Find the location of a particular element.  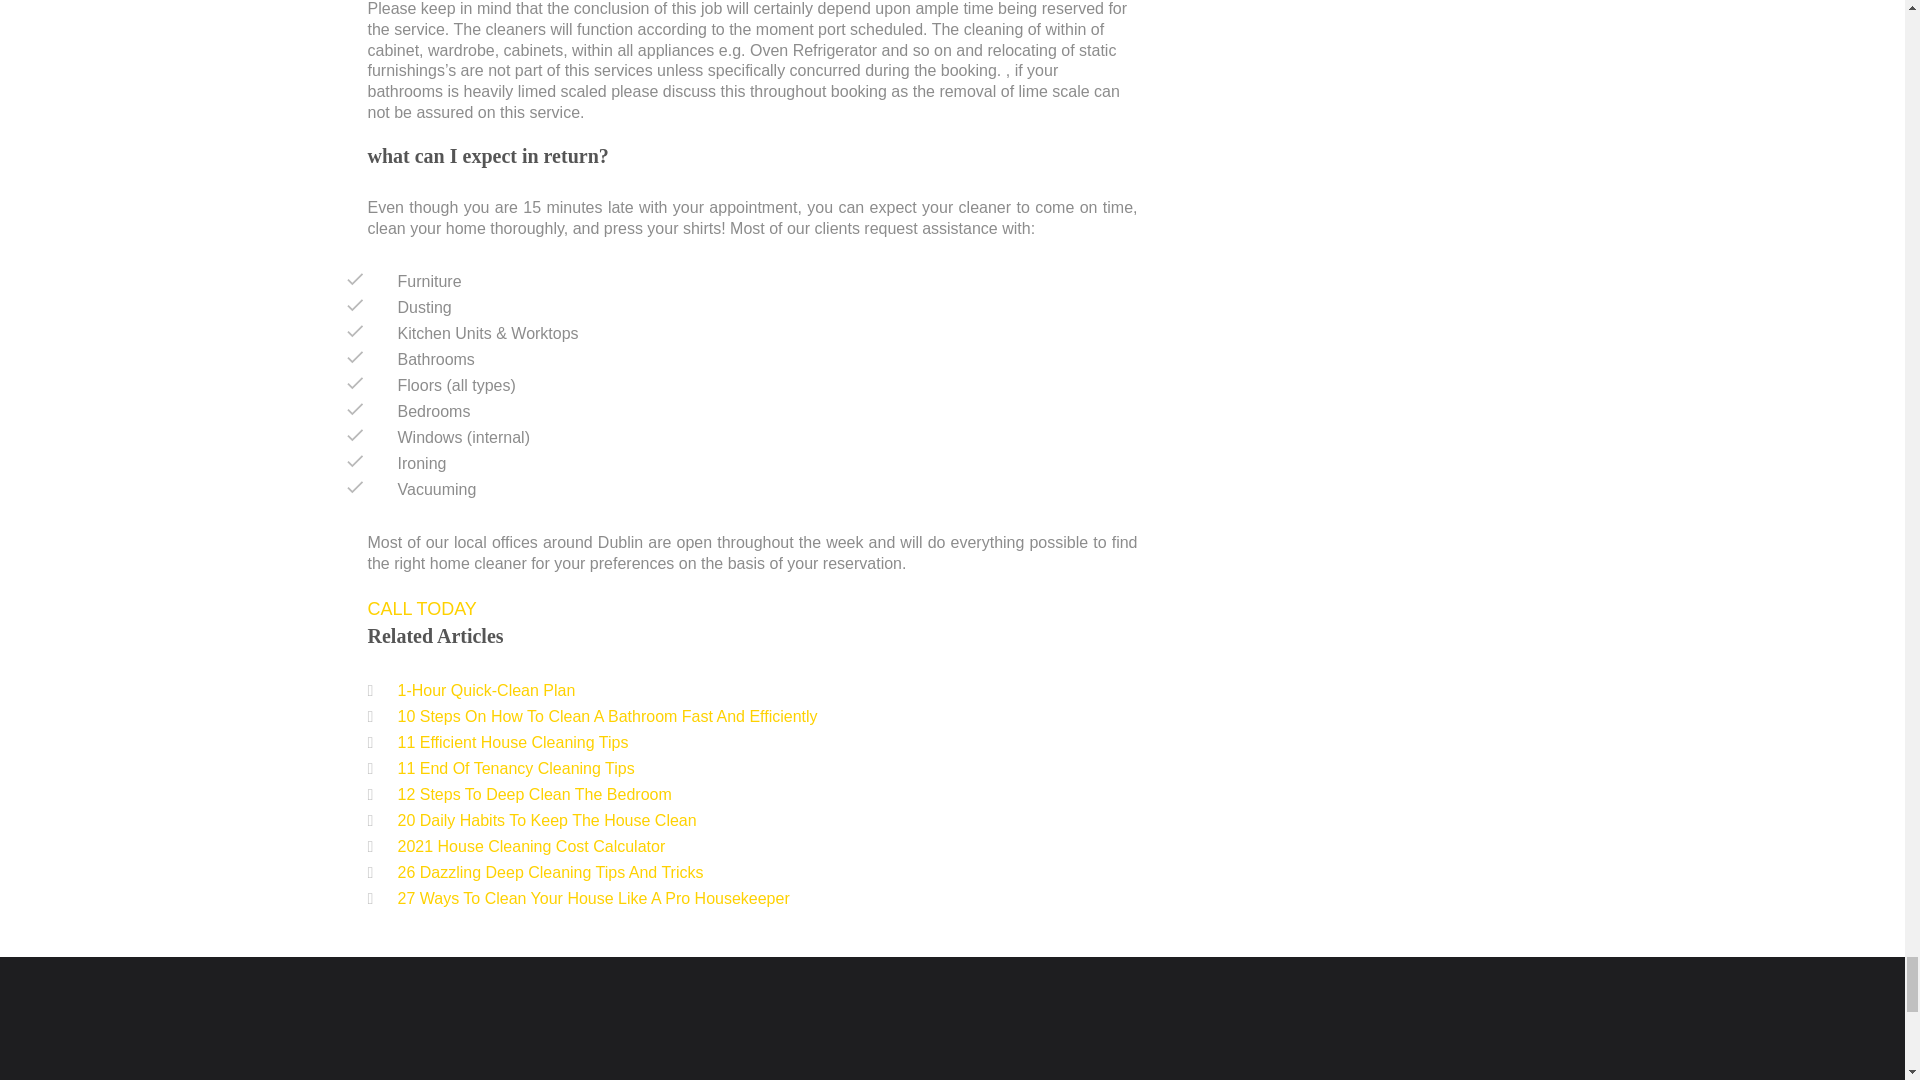

20 Daily Habits To Keep The House Clean is located at coordinates (546, 820).